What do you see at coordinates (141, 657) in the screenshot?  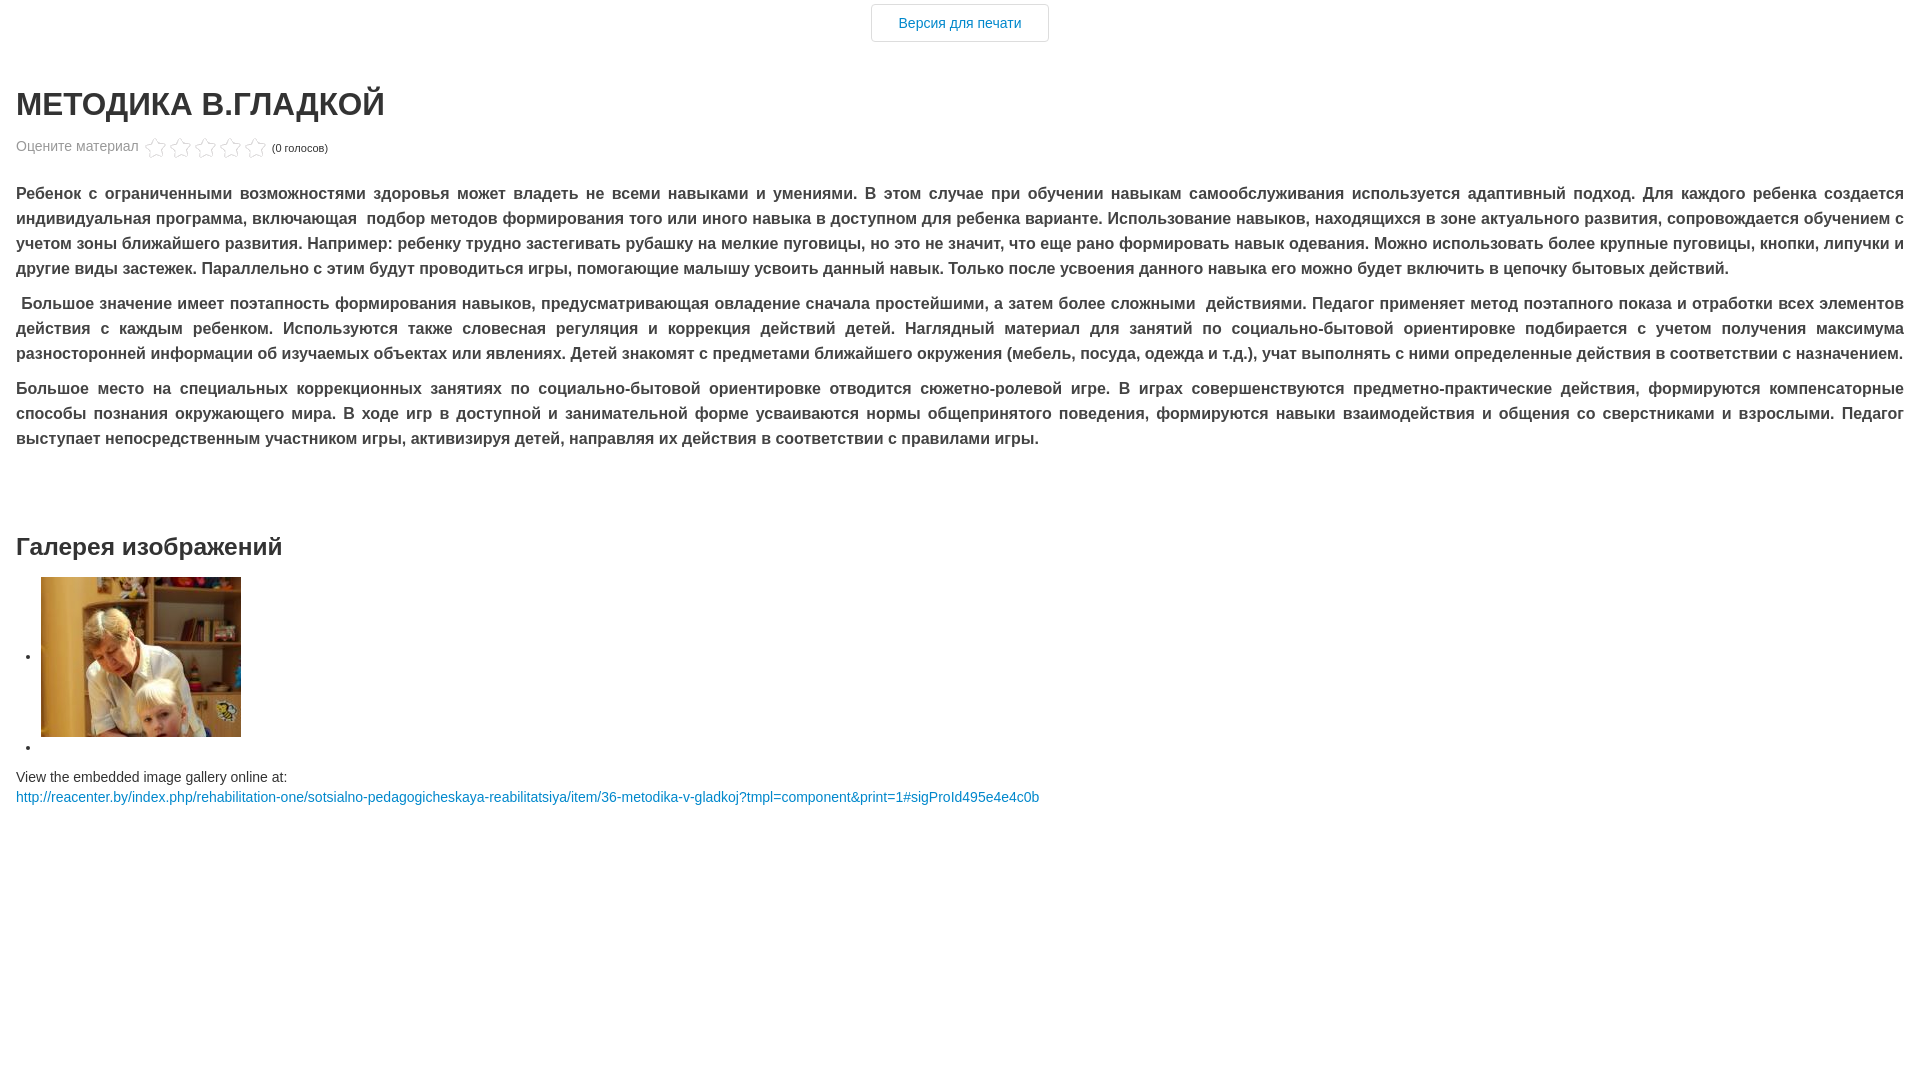 I see `Click to enlarge image 2L4A0526n.jpg` at bounding box center [141, 657].